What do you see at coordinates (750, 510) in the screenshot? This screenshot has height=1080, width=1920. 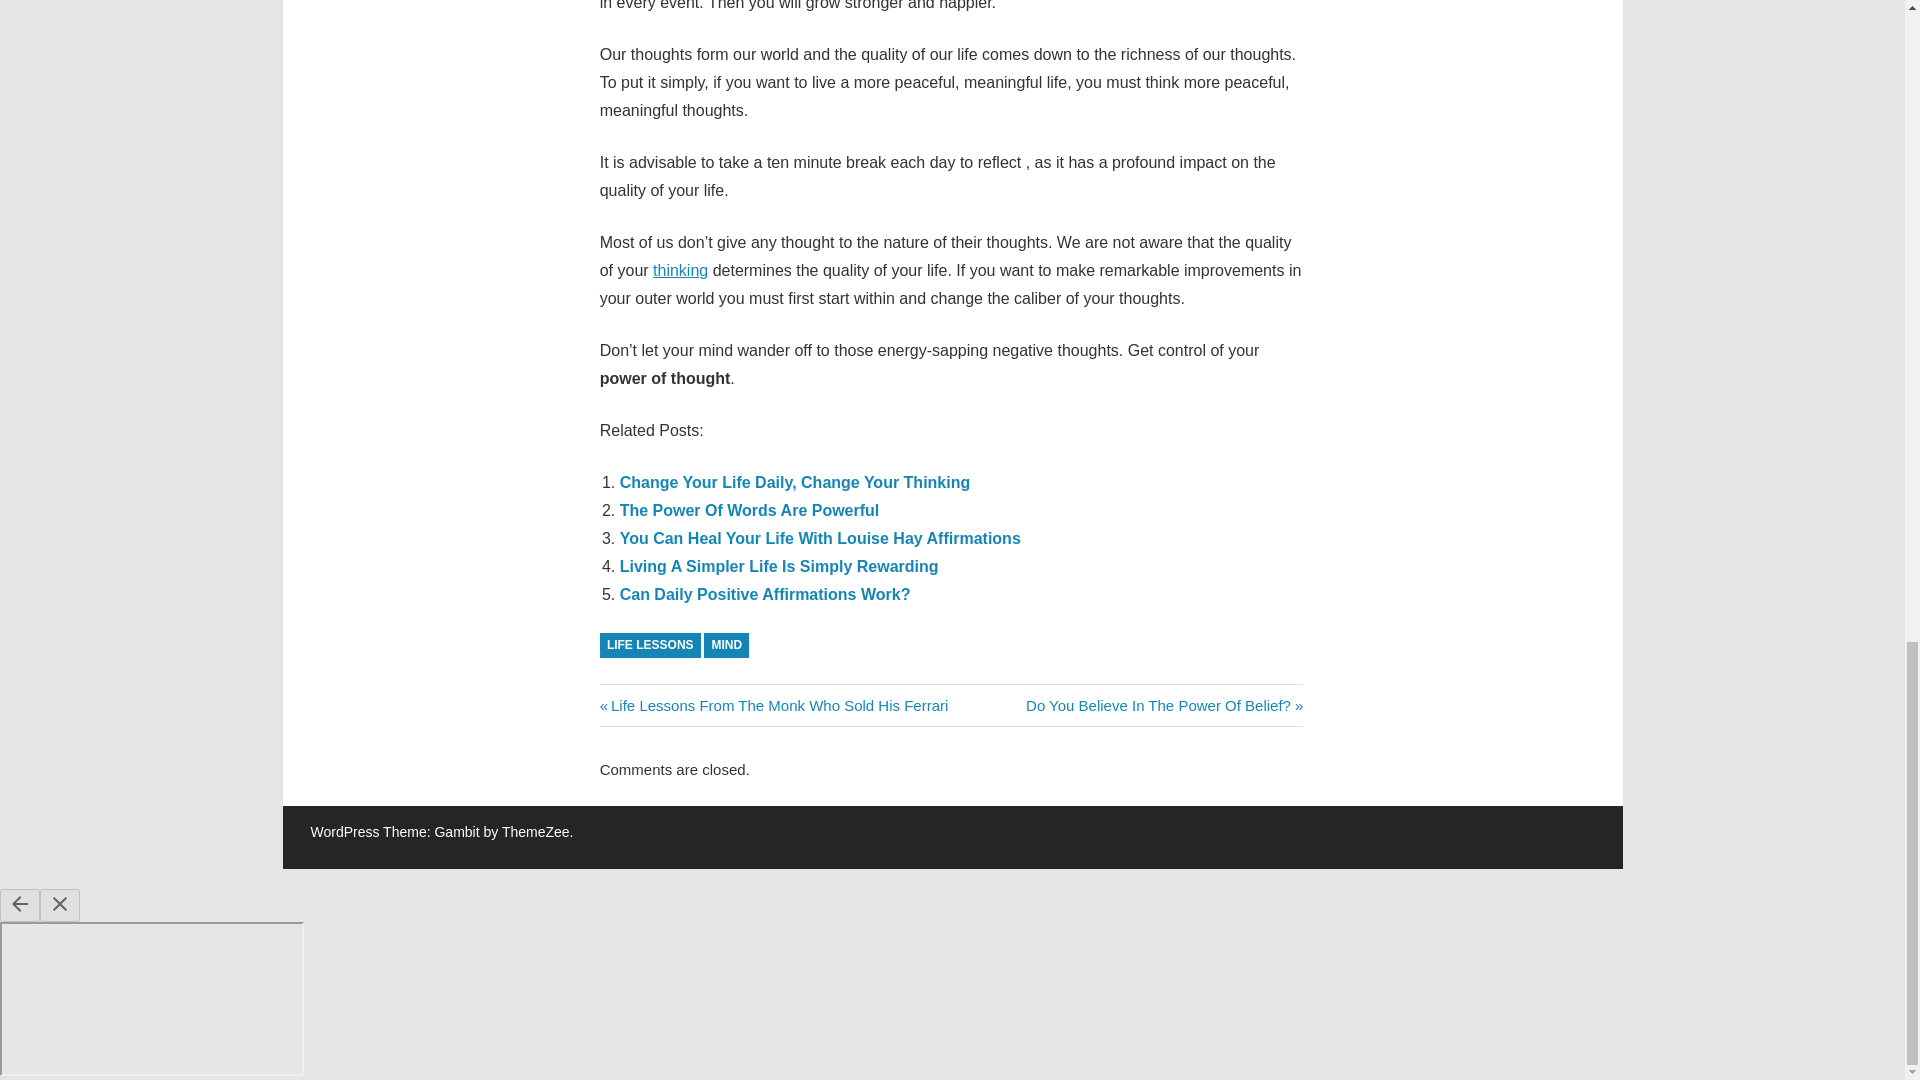 I see `The Power Of Words Are Powerful` at bounding box center [750, 510].